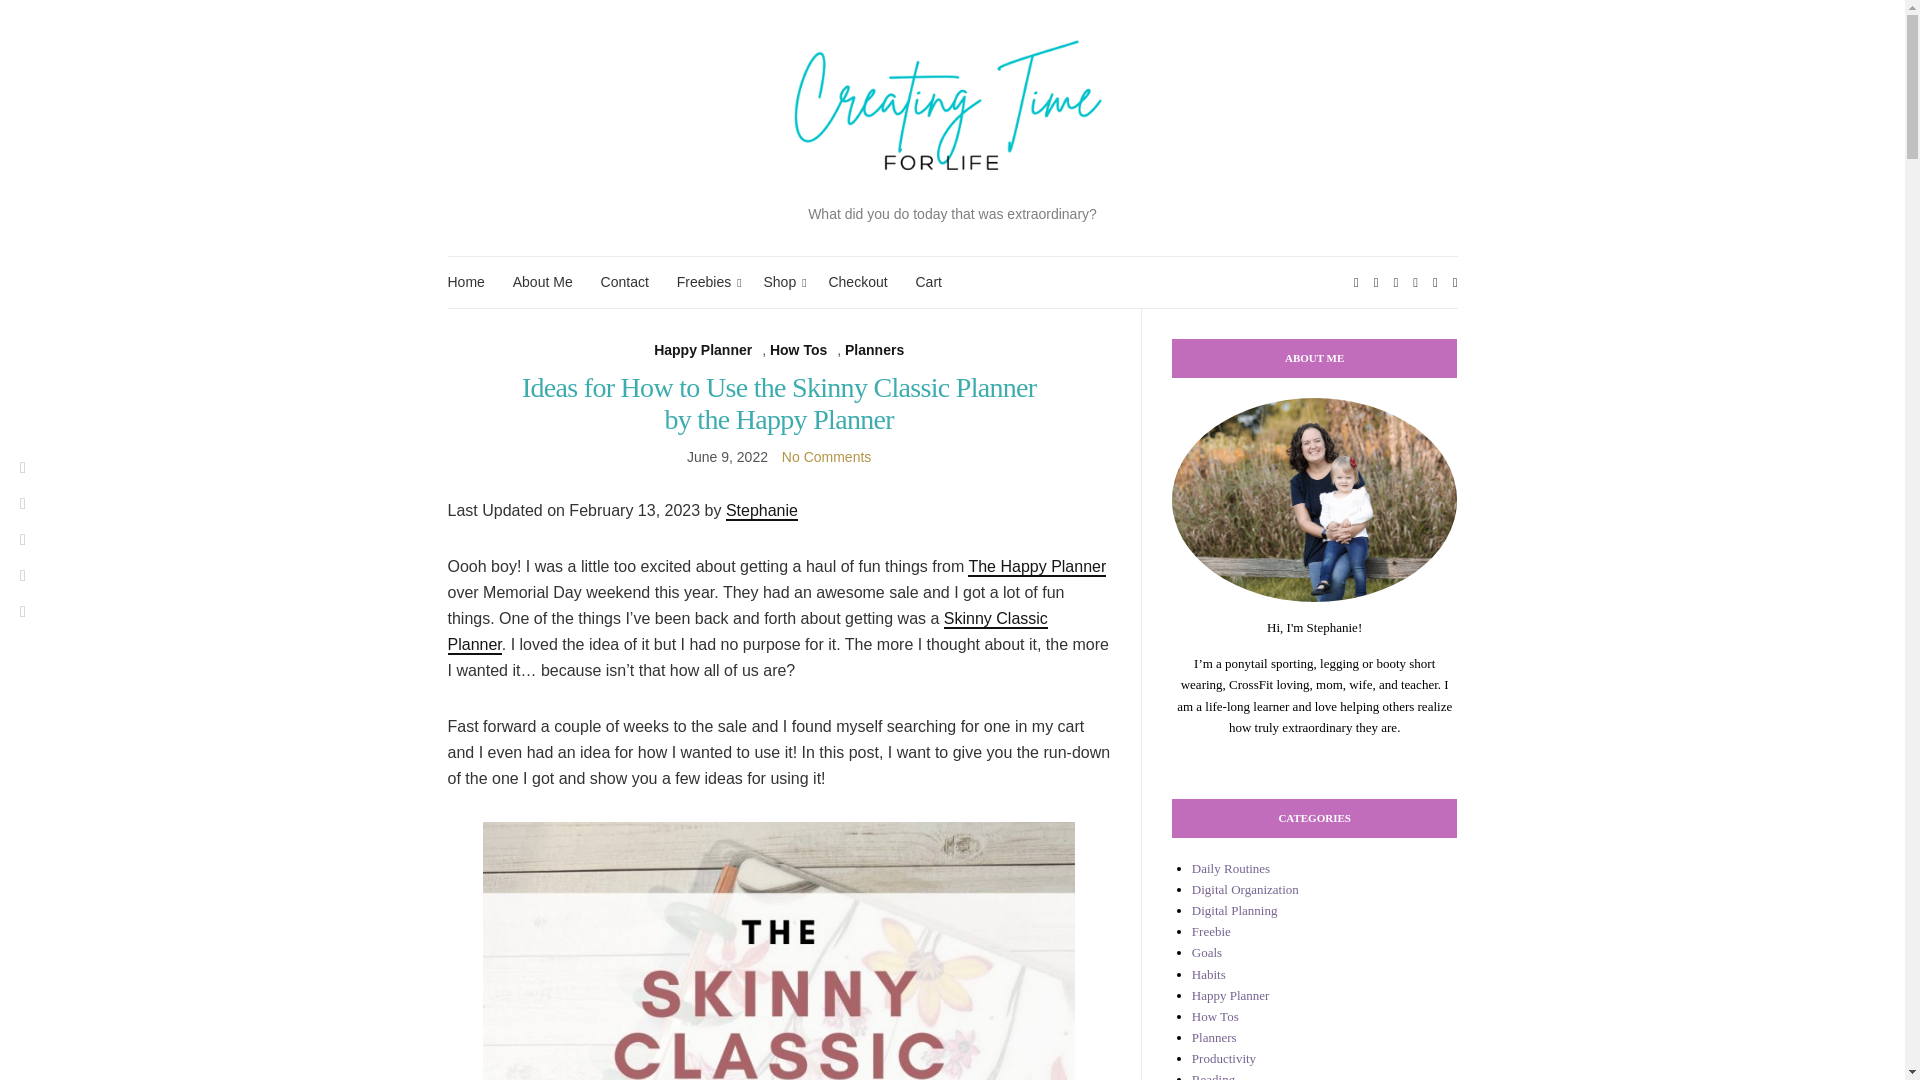 The height and width of the screenshot is (1080, 1920). What do you see at coordinates (466, 282) in the screenshot?
I see `Home` at bounding box center [466, 282].